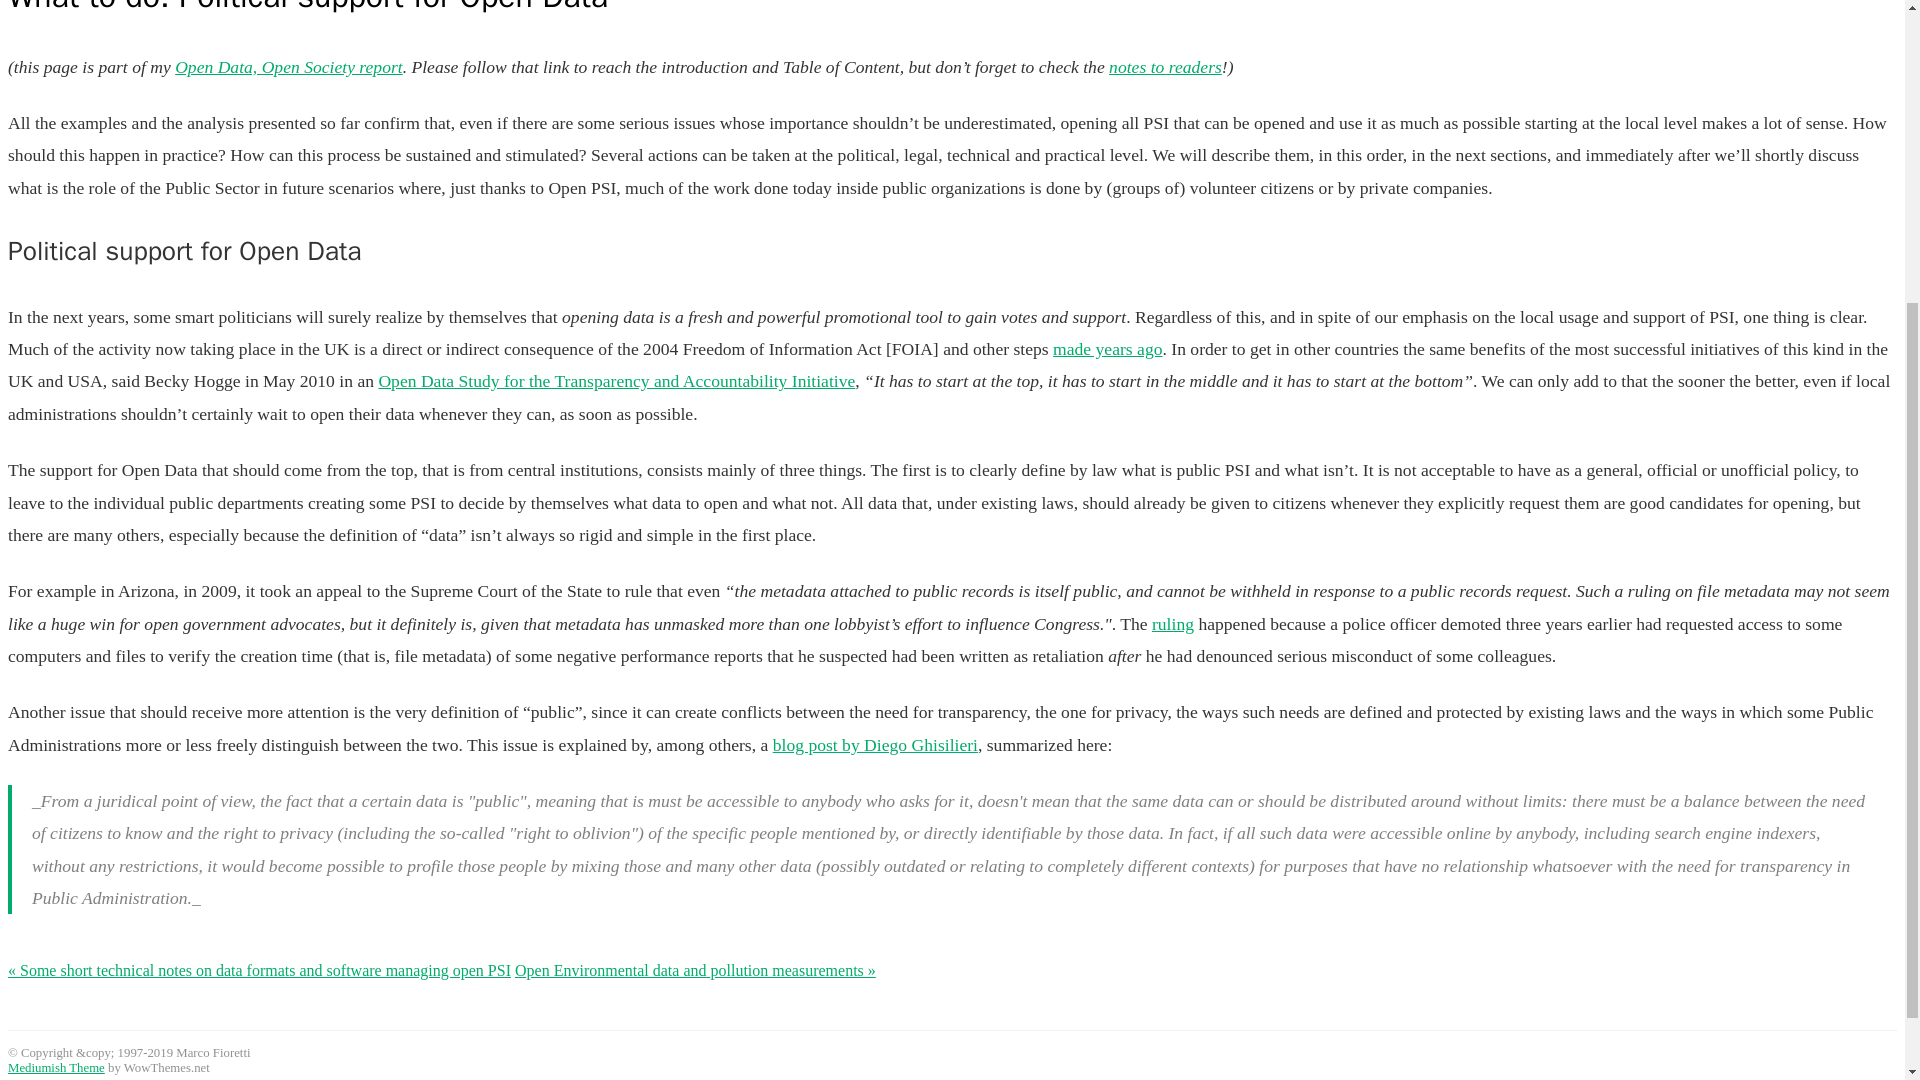 Image resolution: width=1920 pixels, height=1080 pixels. What do you see at coordinates (1165, 66) in the screenshot?
I see `notes to readers` at bounding box center [1165, 66].